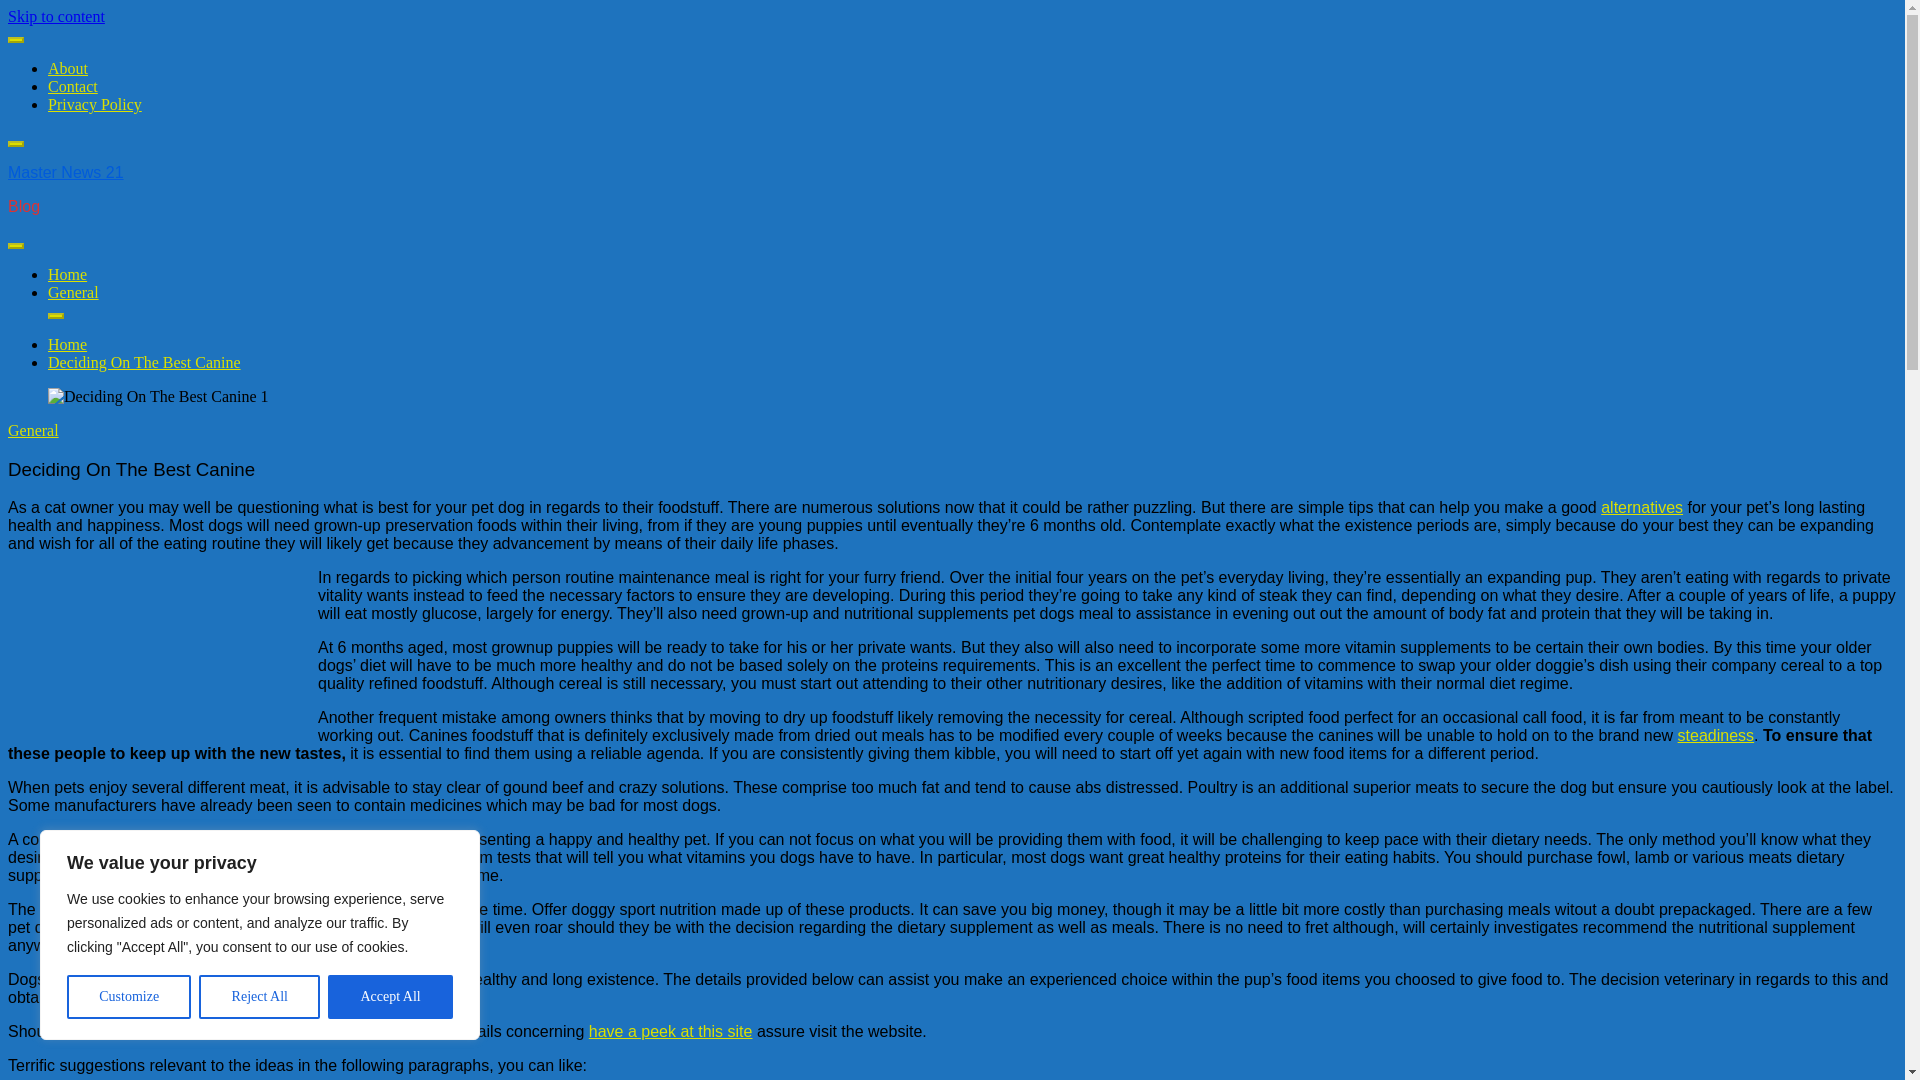 The width and height of the screenshot is (1920, 1080). Describe the element at coordinates (74, 292) in the screenshot. I see `General` at that location.